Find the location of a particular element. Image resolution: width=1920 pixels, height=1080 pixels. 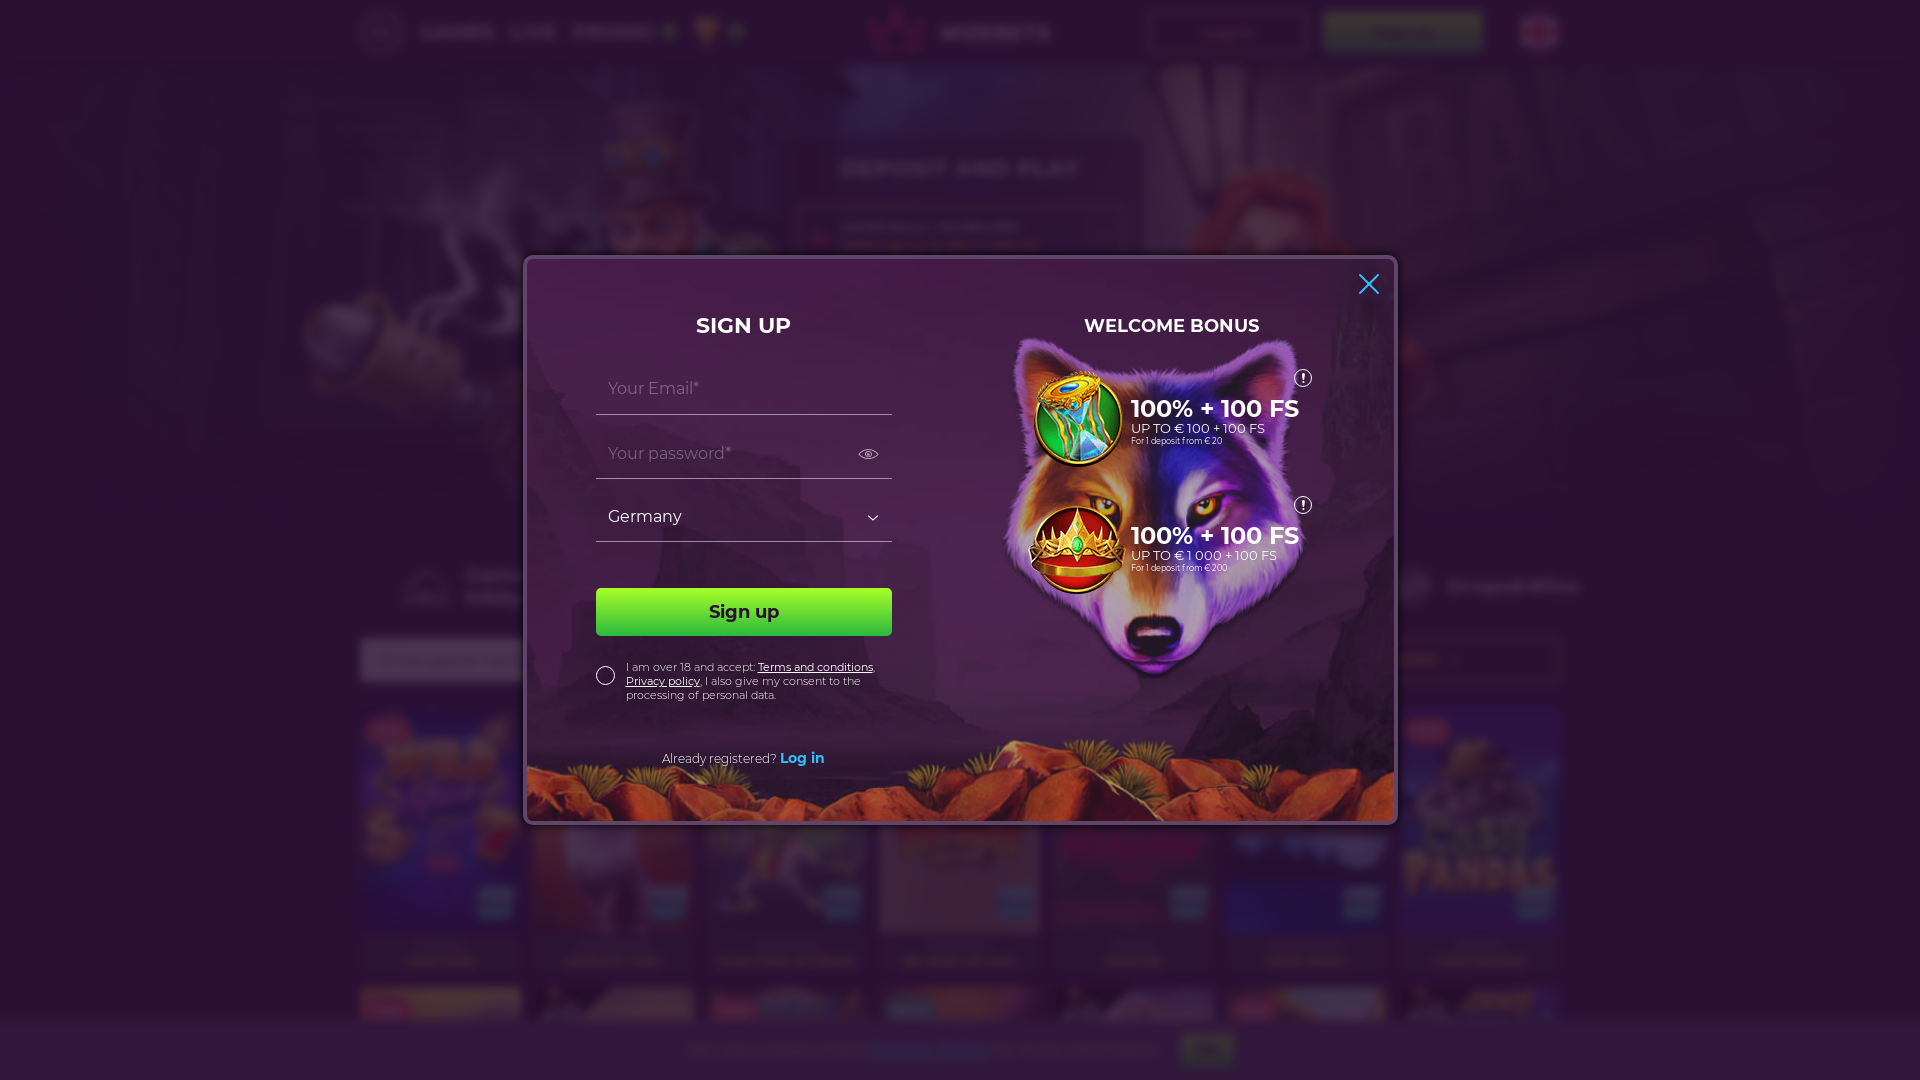

PROMO
5 is located at coordinates (624, 32).